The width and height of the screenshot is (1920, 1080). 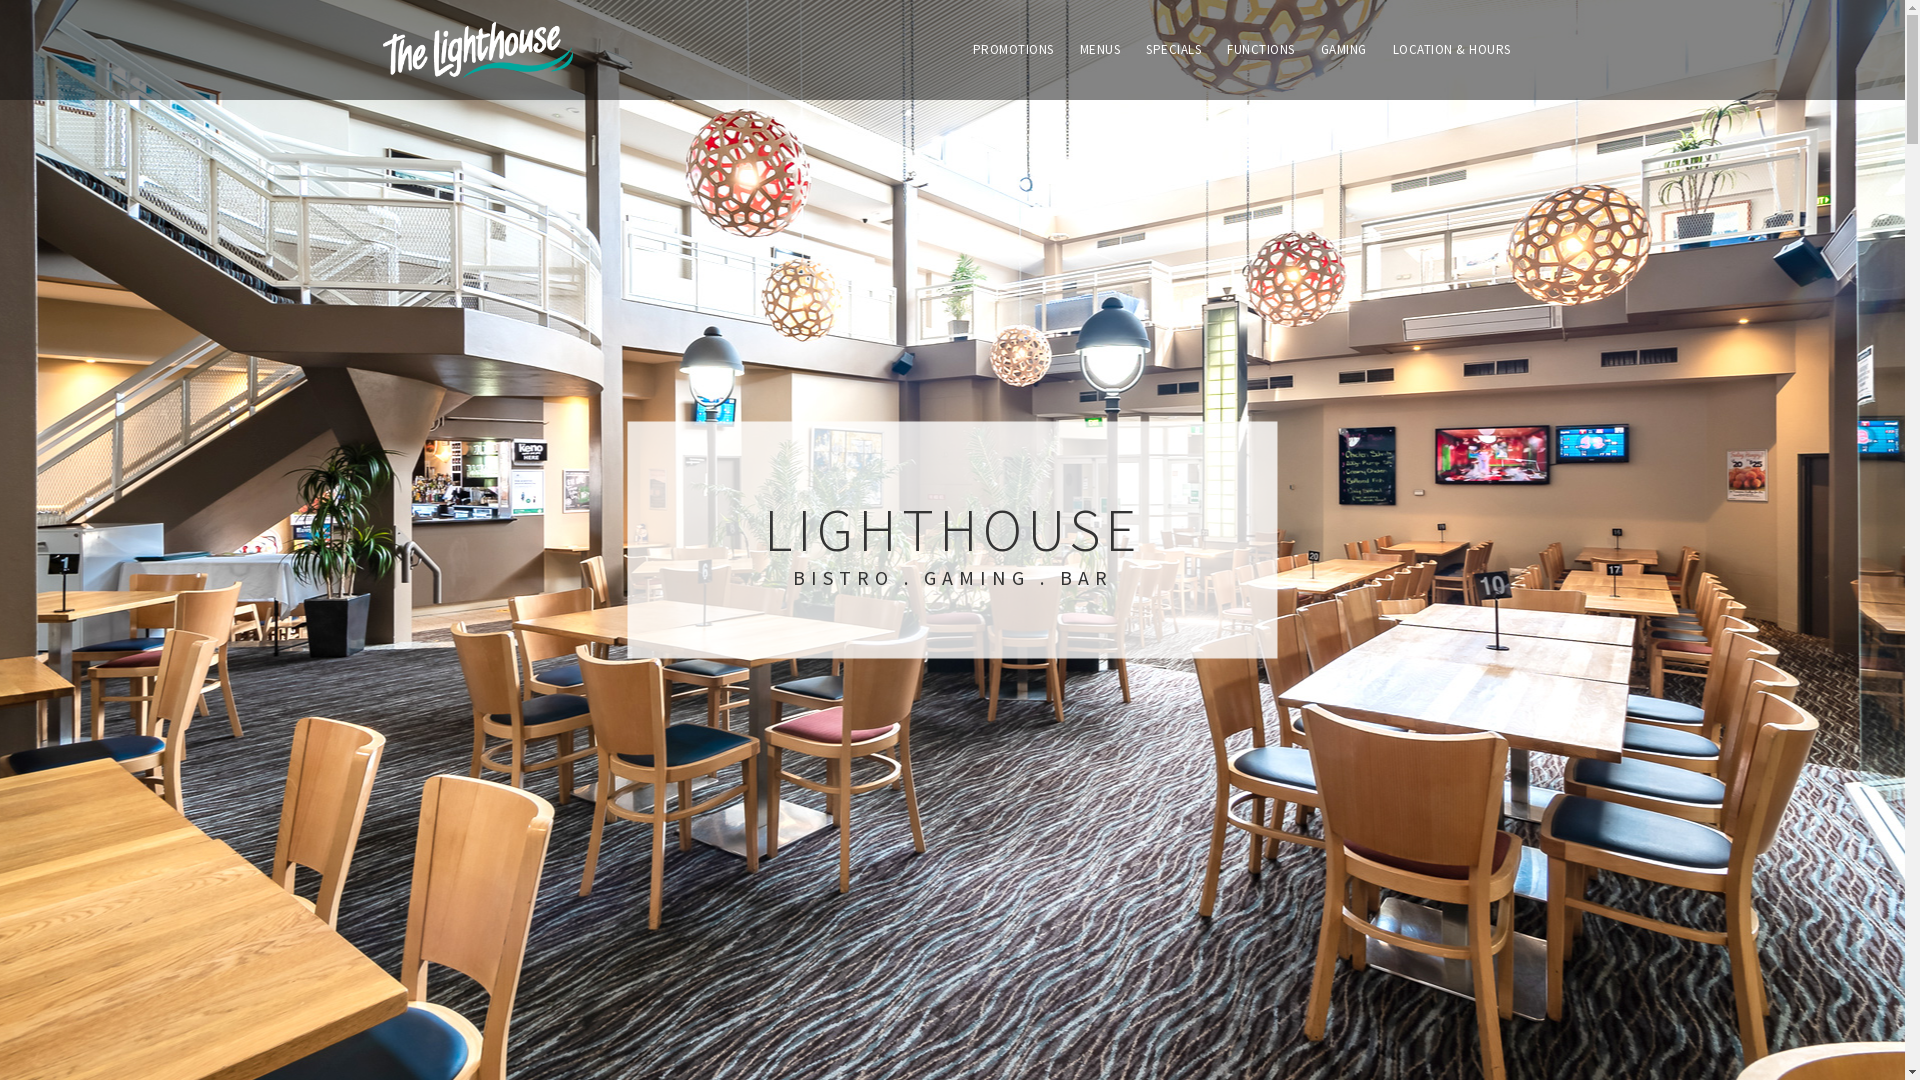 What do you see at coordinates (1174, 50) in the screenshot?
I see `SPECIALS` at bounding box center [1174, 50].